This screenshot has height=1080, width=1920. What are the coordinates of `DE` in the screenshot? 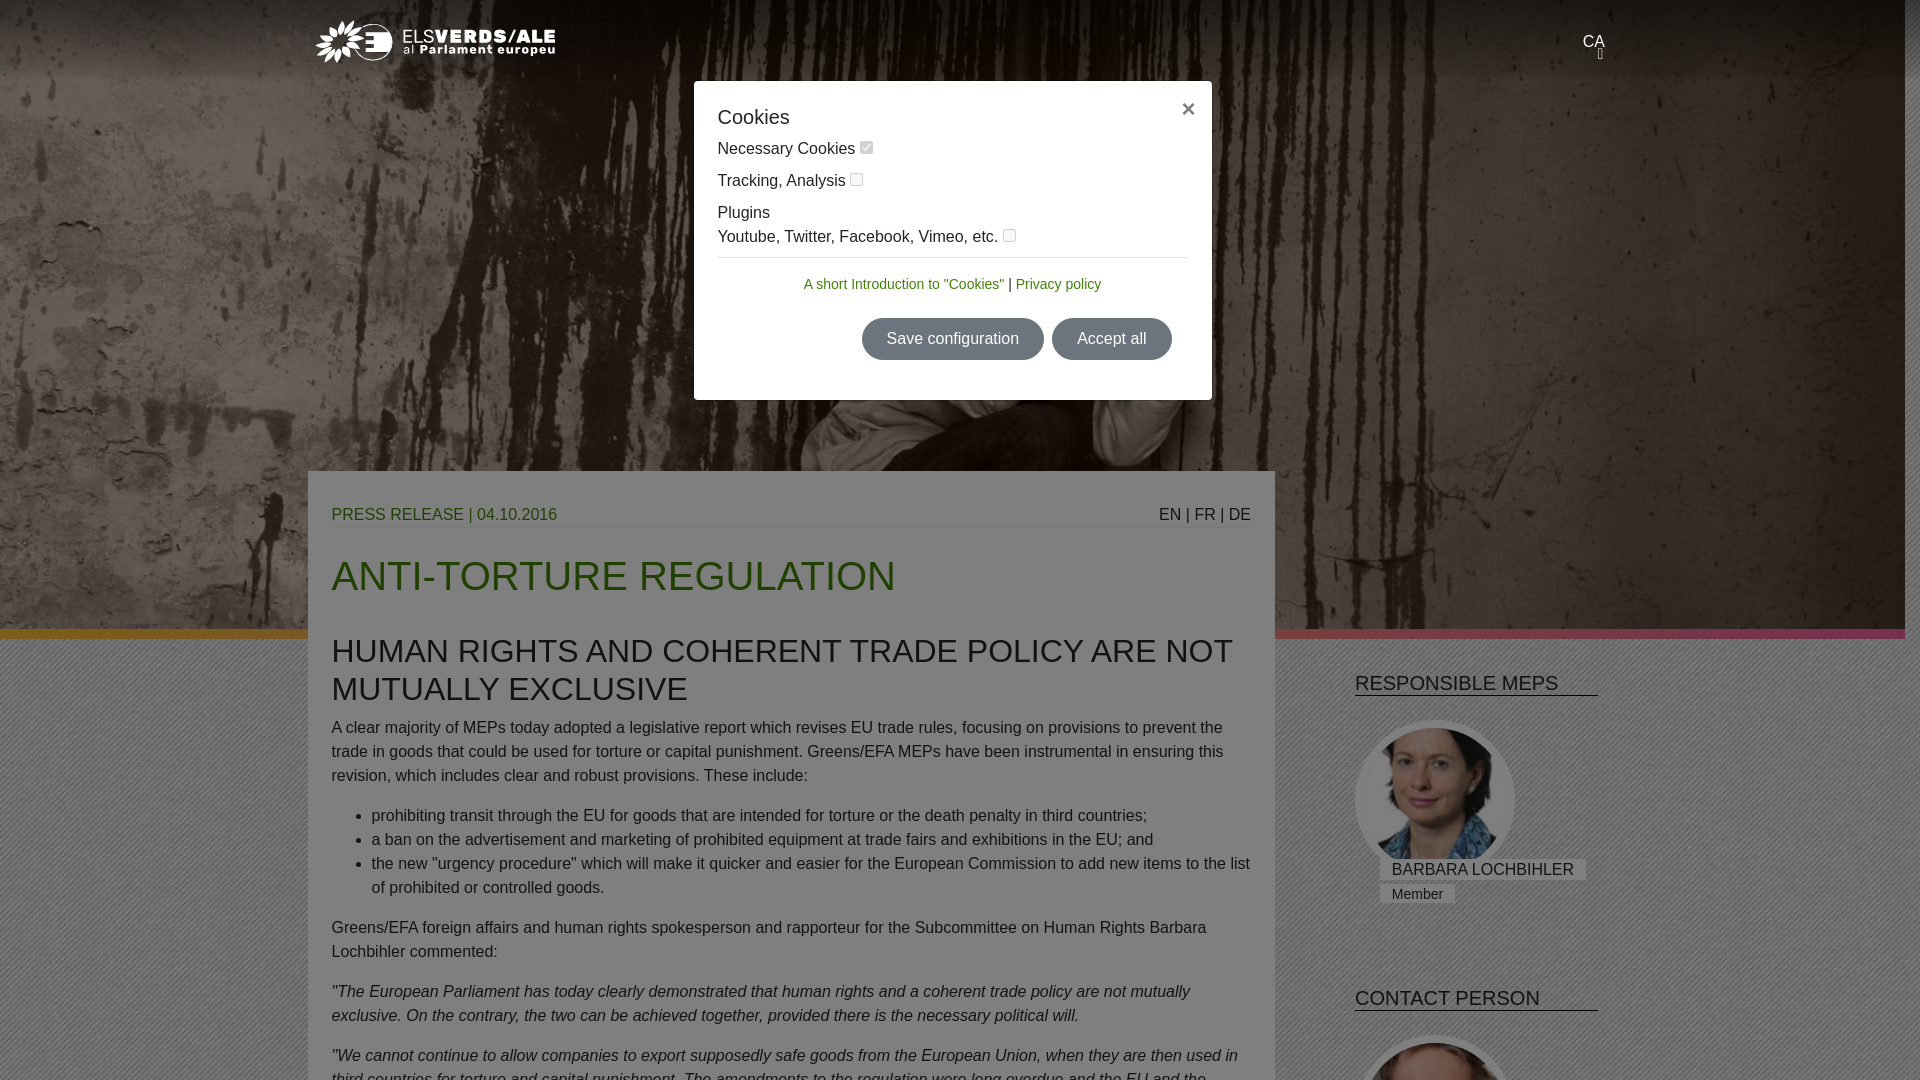 It's located at (1240, 514).